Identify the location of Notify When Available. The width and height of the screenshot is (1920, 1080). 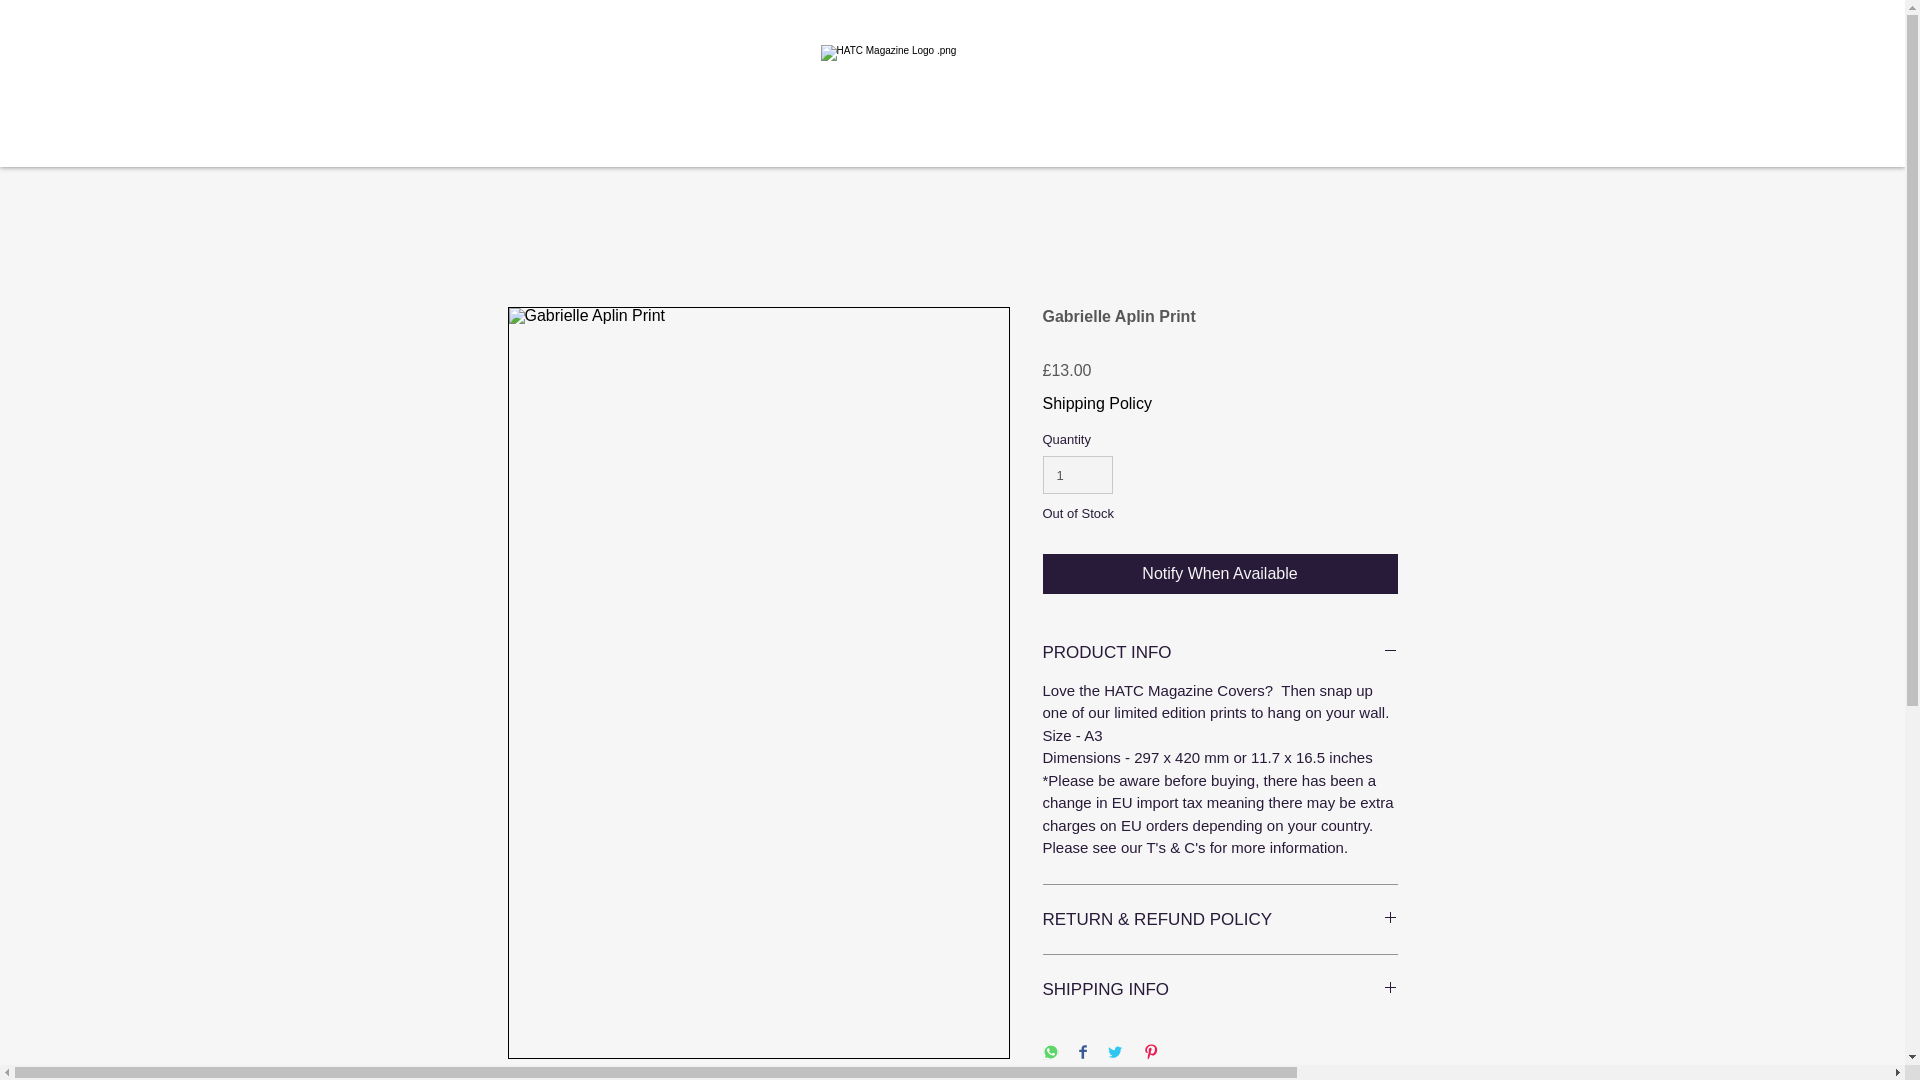
(1220, 574).